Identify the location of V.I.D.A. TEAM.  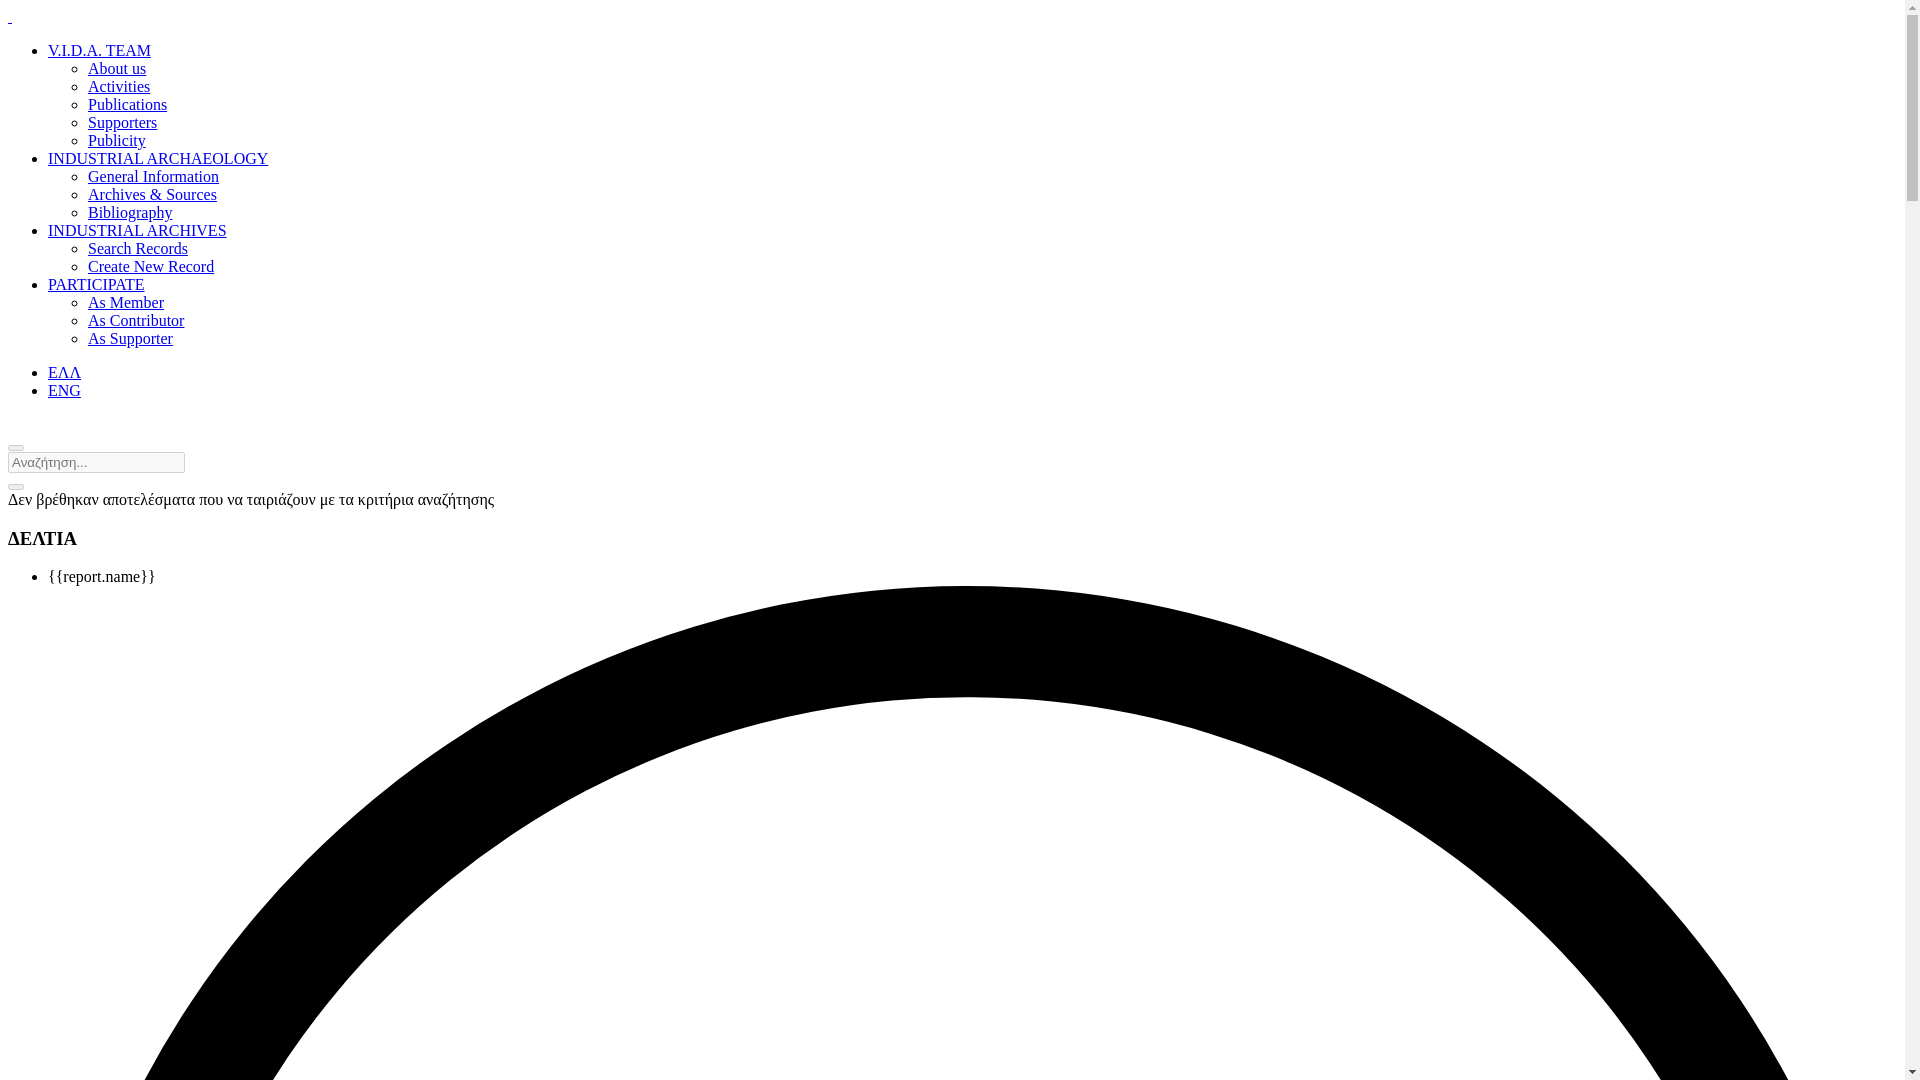
(100, 50).